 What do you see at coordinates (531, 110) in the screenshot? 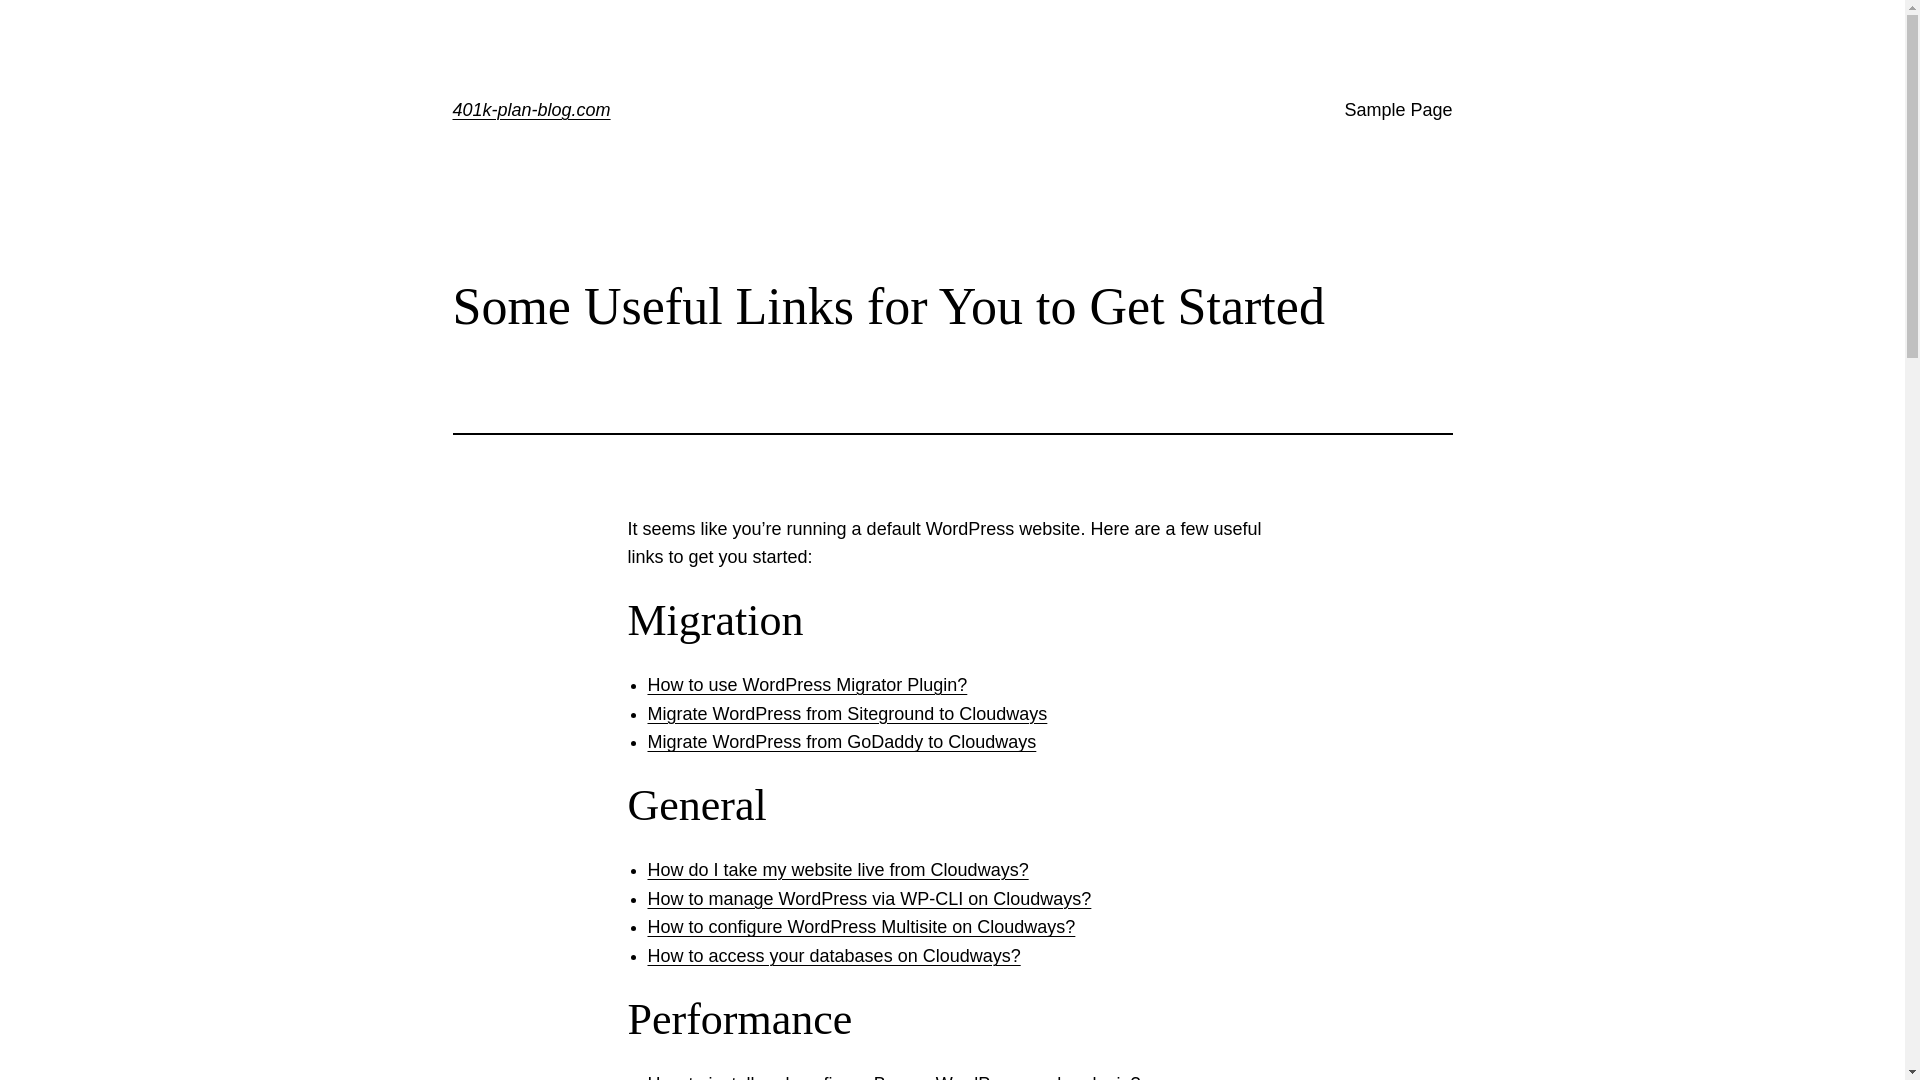
I see `401k-plan-blog.com` at bounding box center [531, 110].